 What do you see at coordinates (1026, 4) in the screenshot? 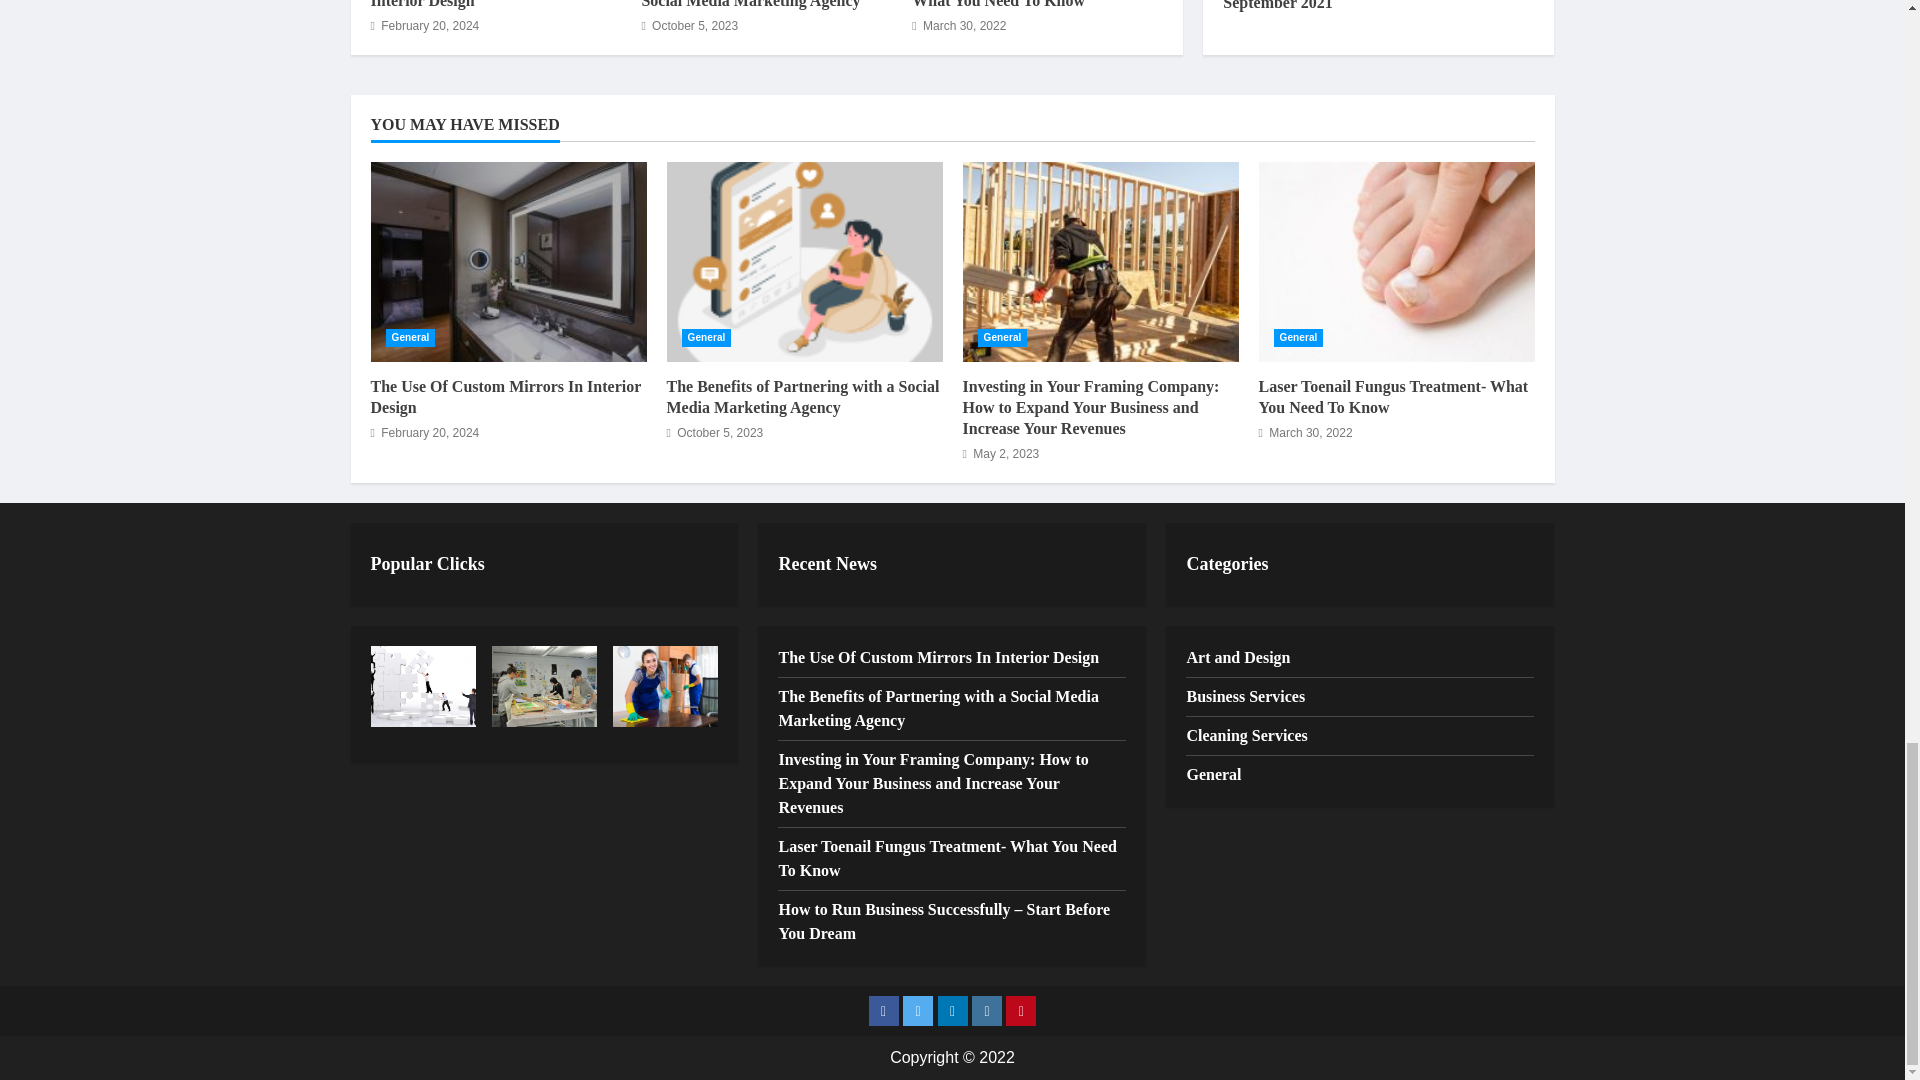
I see `Laser Toenail Fungus Treatment- What You Need To Know` at bounding box center [1026, 4].